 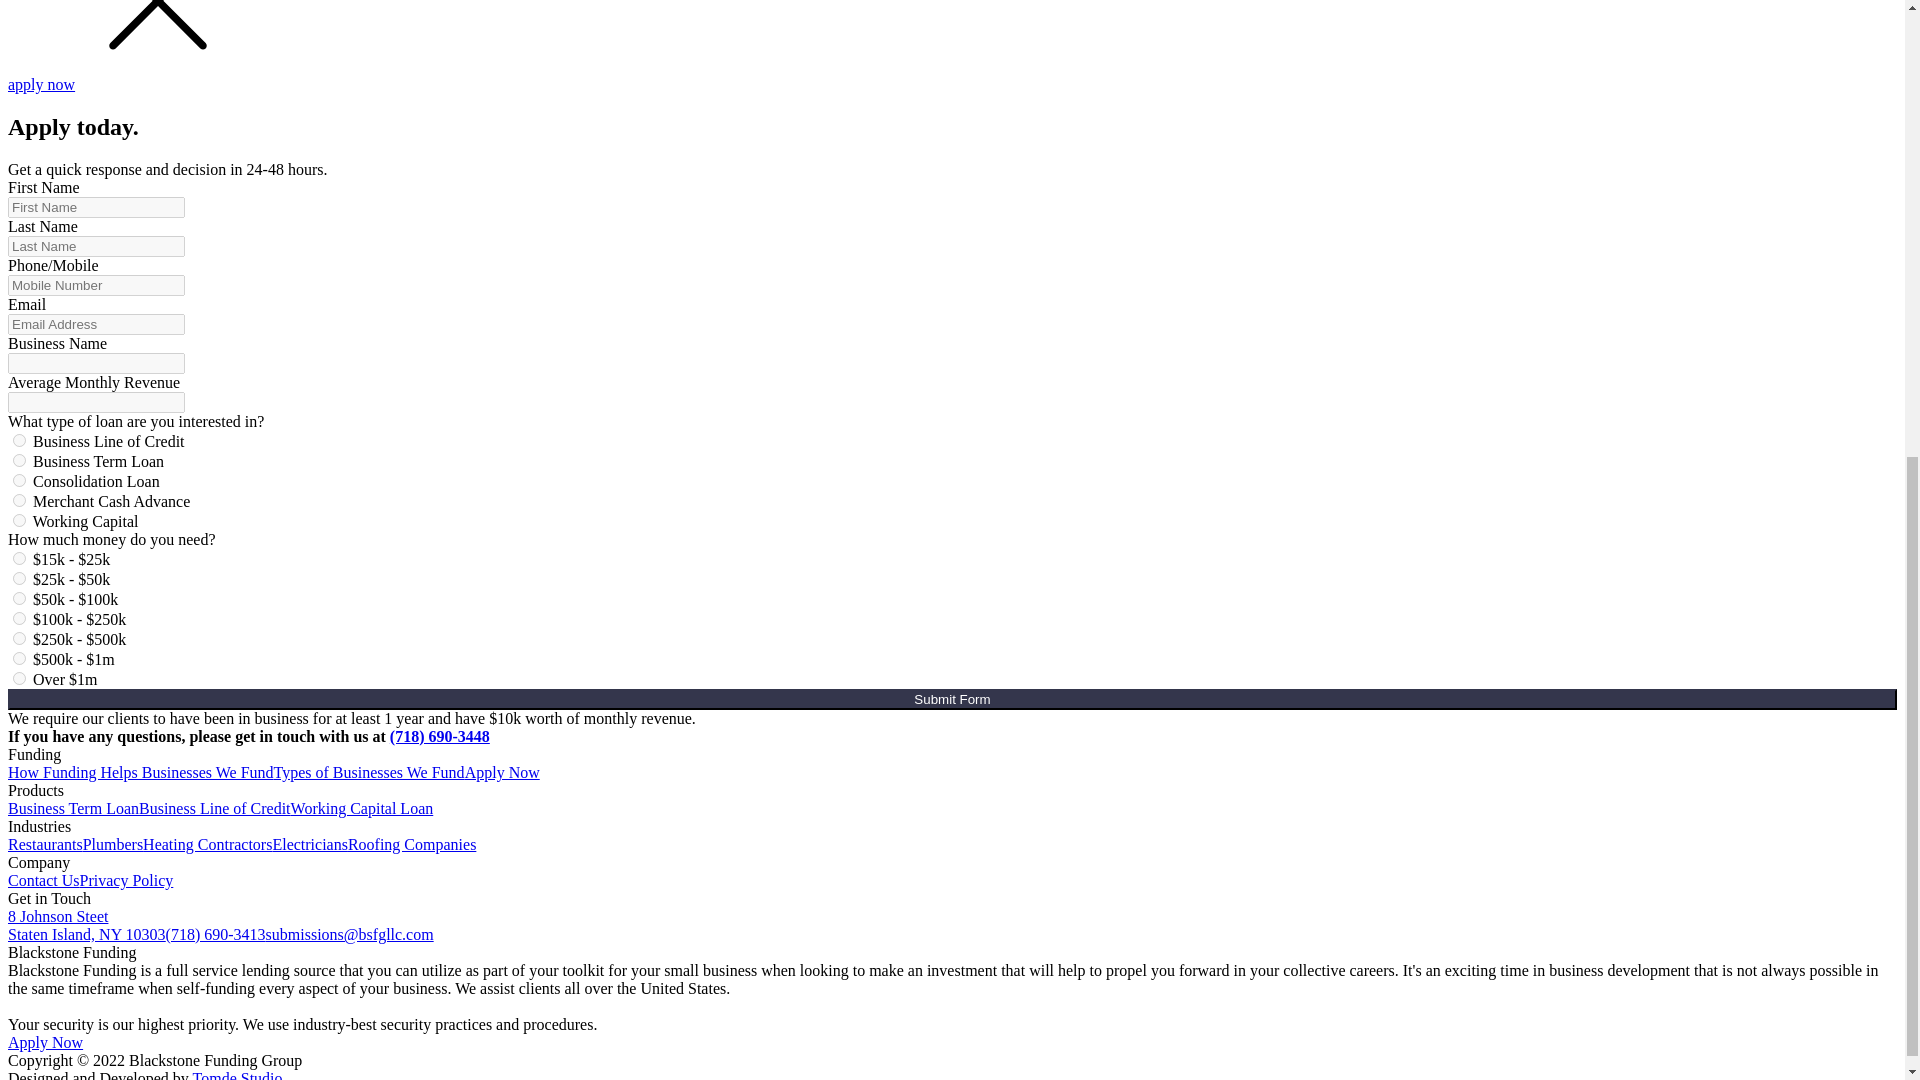 I want to click on Apply Now, so click(x=362, y=808).